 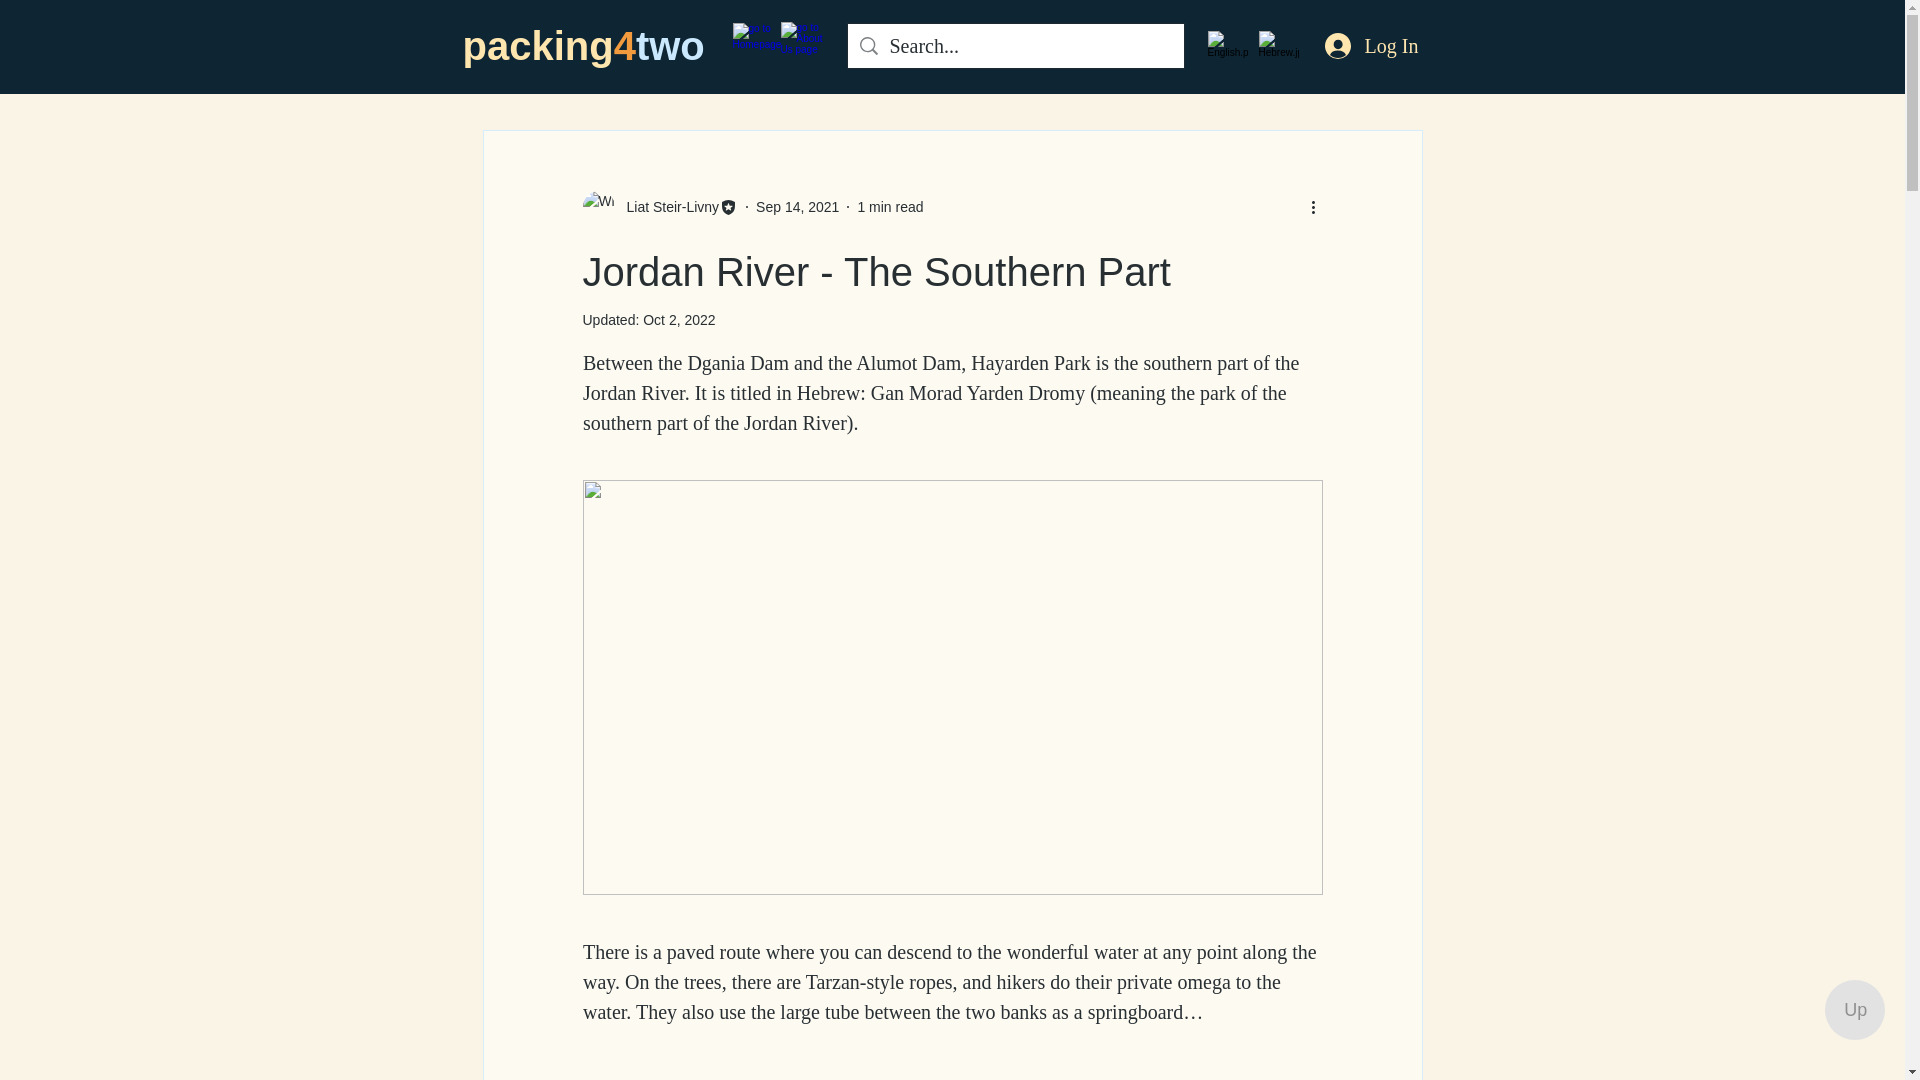 I want to click on Sep 14, 2021, so click(x=798, y=205).